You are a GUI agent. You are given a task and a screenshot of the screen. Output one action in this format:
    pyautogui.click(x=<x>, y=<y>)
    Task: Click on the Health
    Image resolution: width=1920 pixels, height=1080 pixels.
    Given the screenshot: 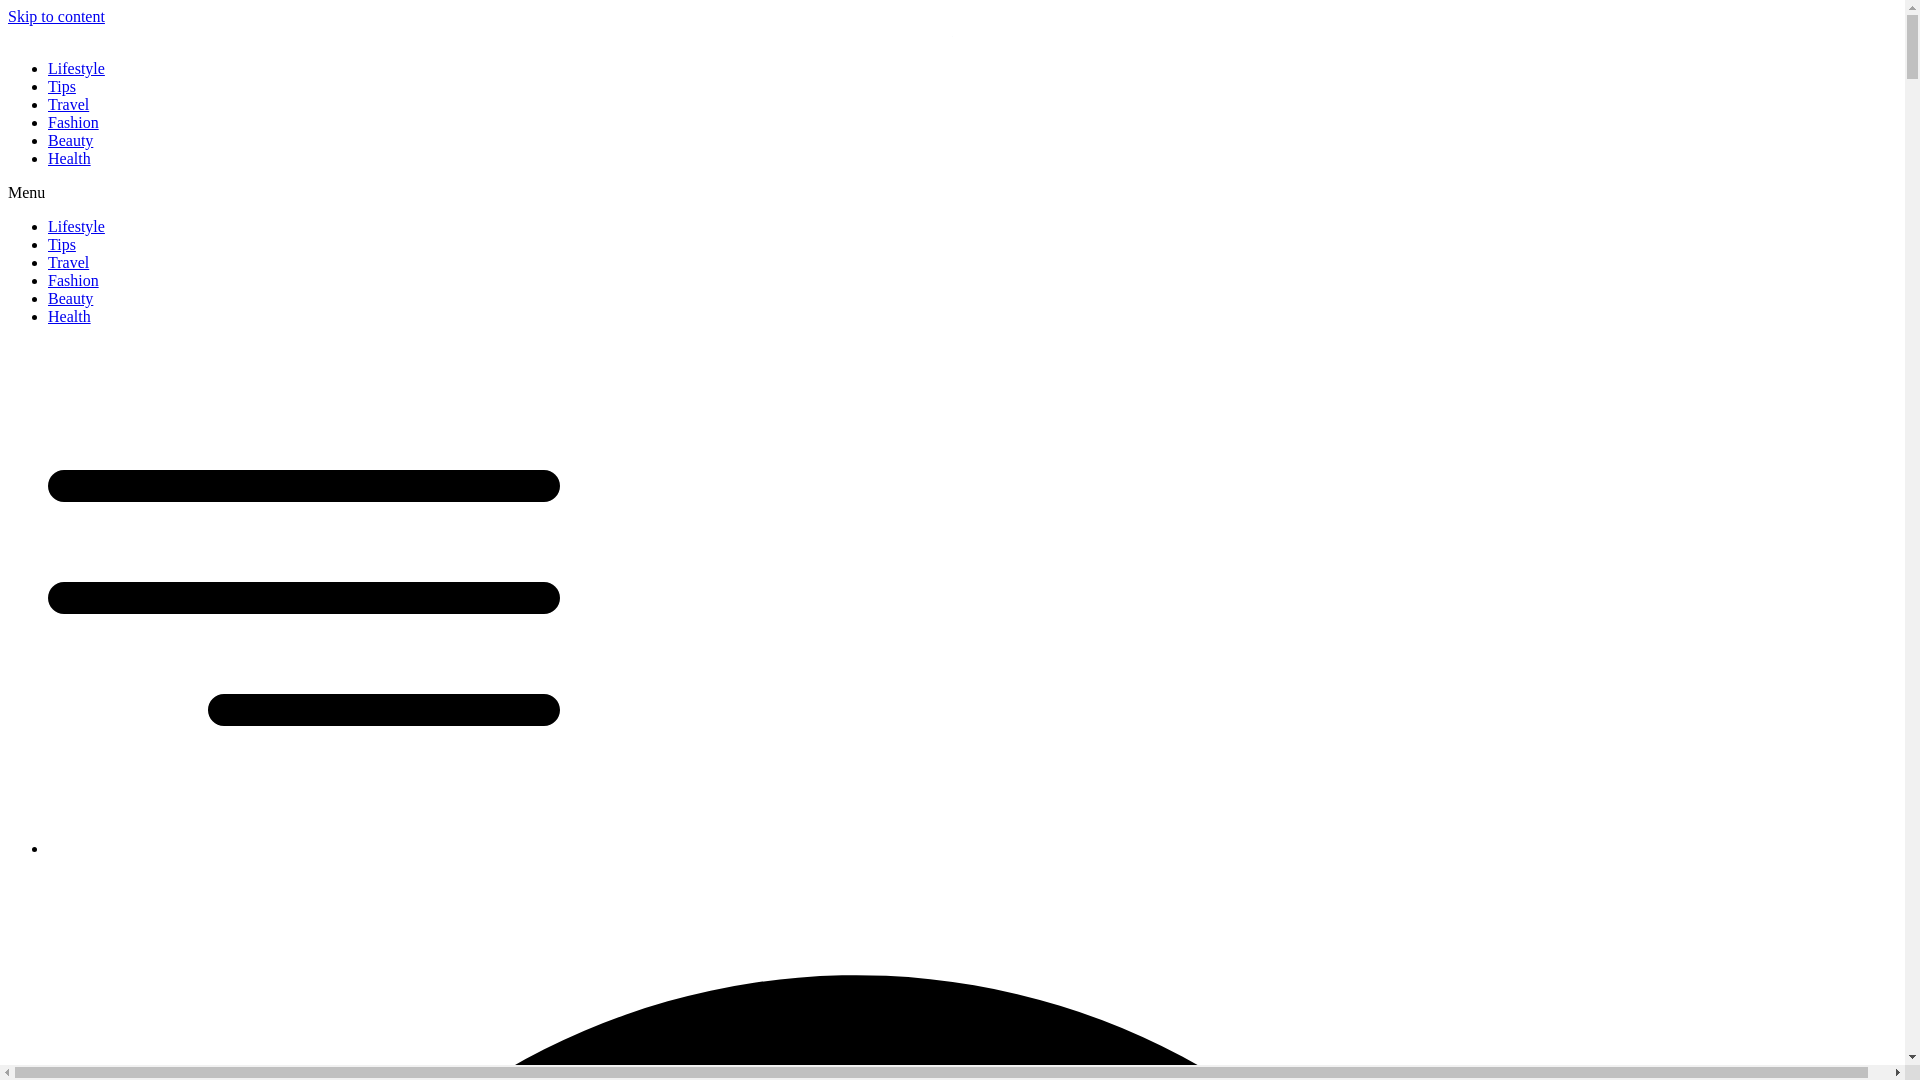 What is the action you would take?
    pyautogui.click(x=69, y=316)
    